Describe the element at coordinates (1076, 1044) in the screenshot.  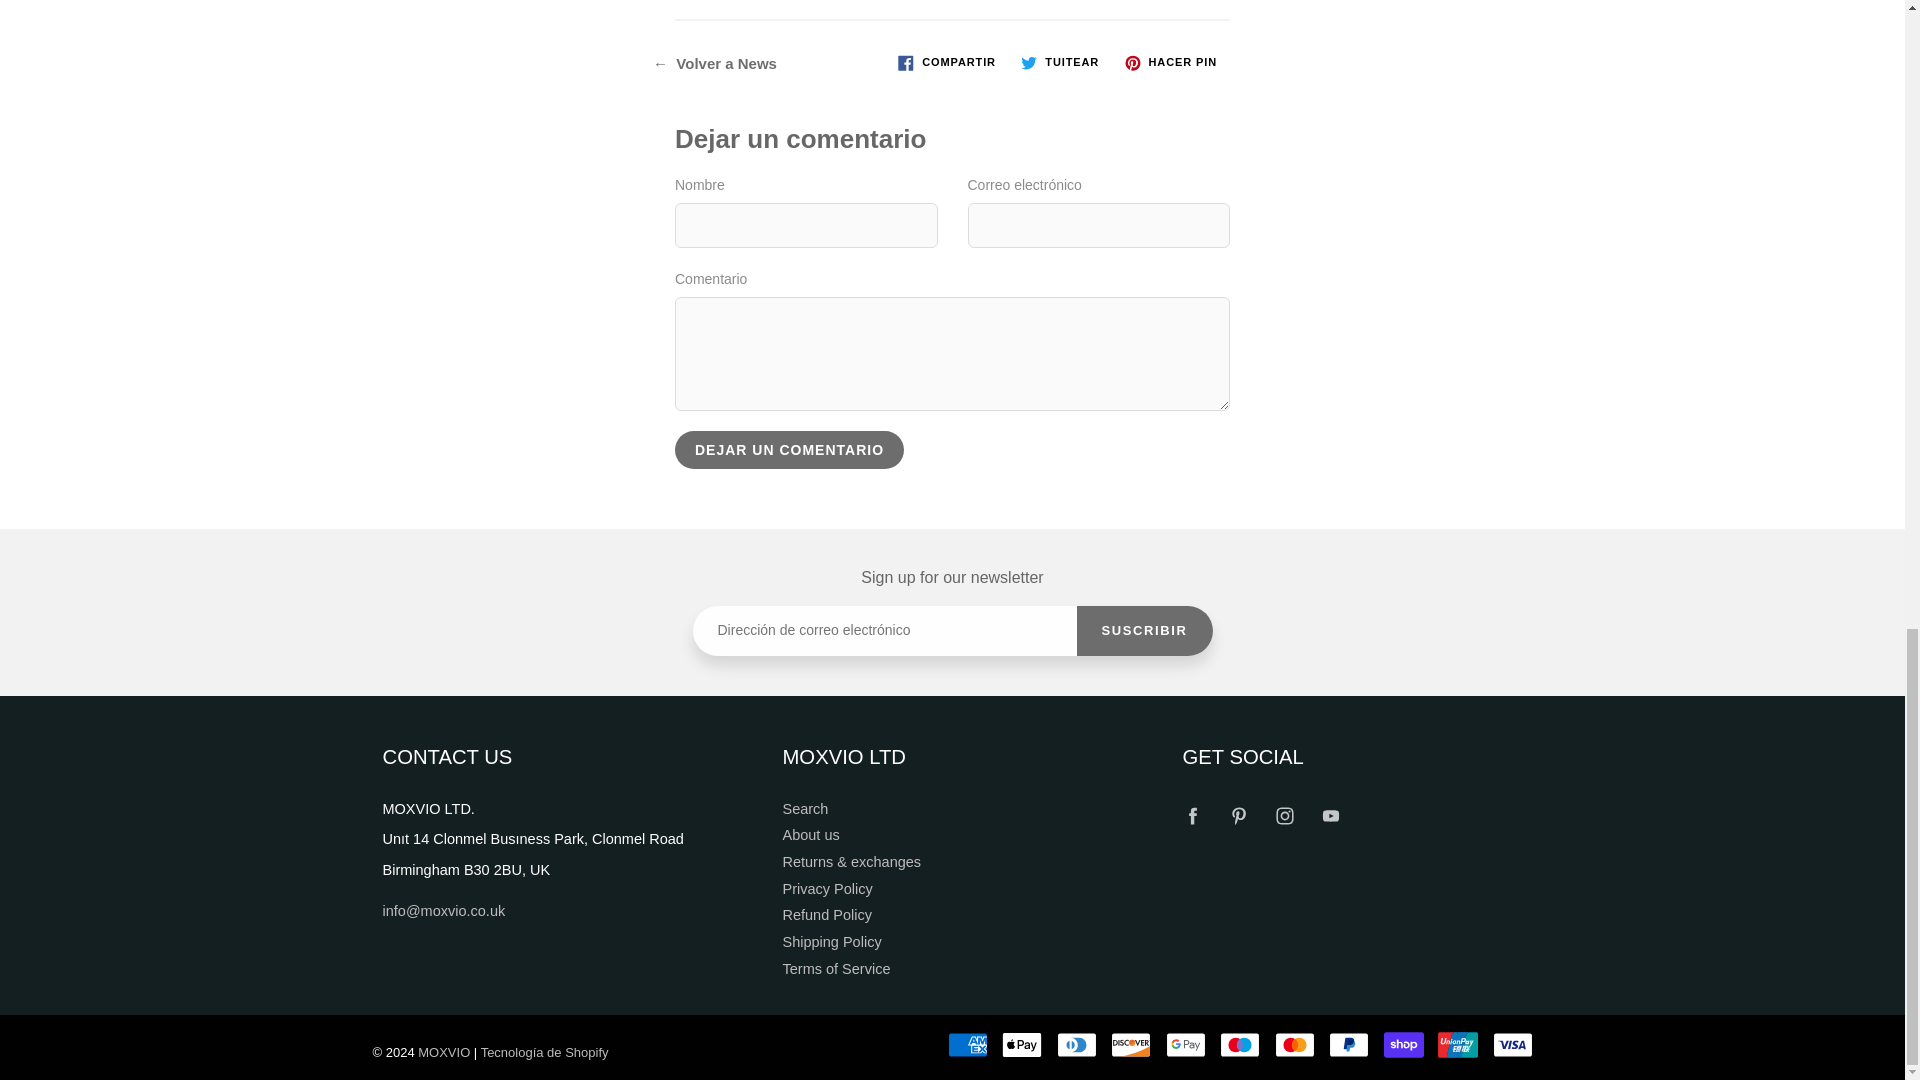
I see `Diners Club` at that location.